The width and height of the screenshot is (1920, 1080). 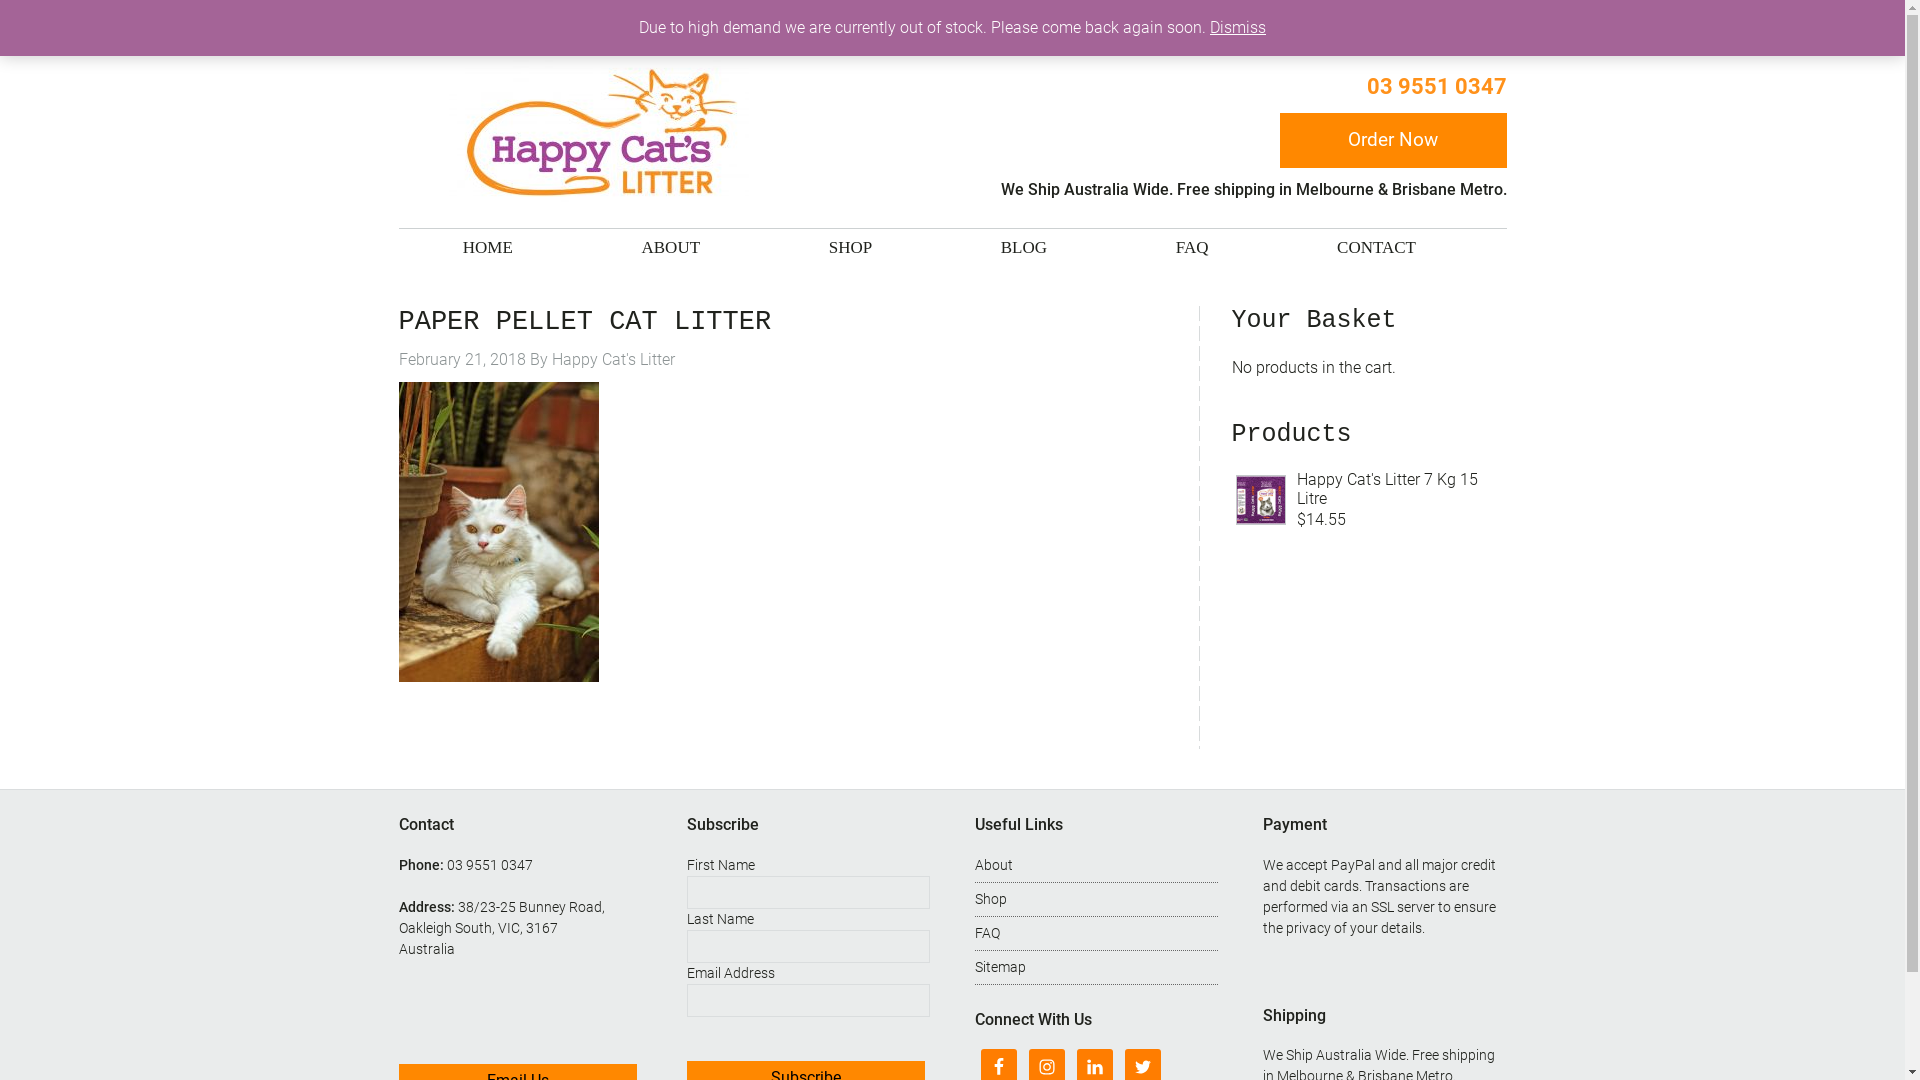 What do you see at coordinates (1182, 20) in the screenshot?
I see `CART` at bounding box center [1182, 20].